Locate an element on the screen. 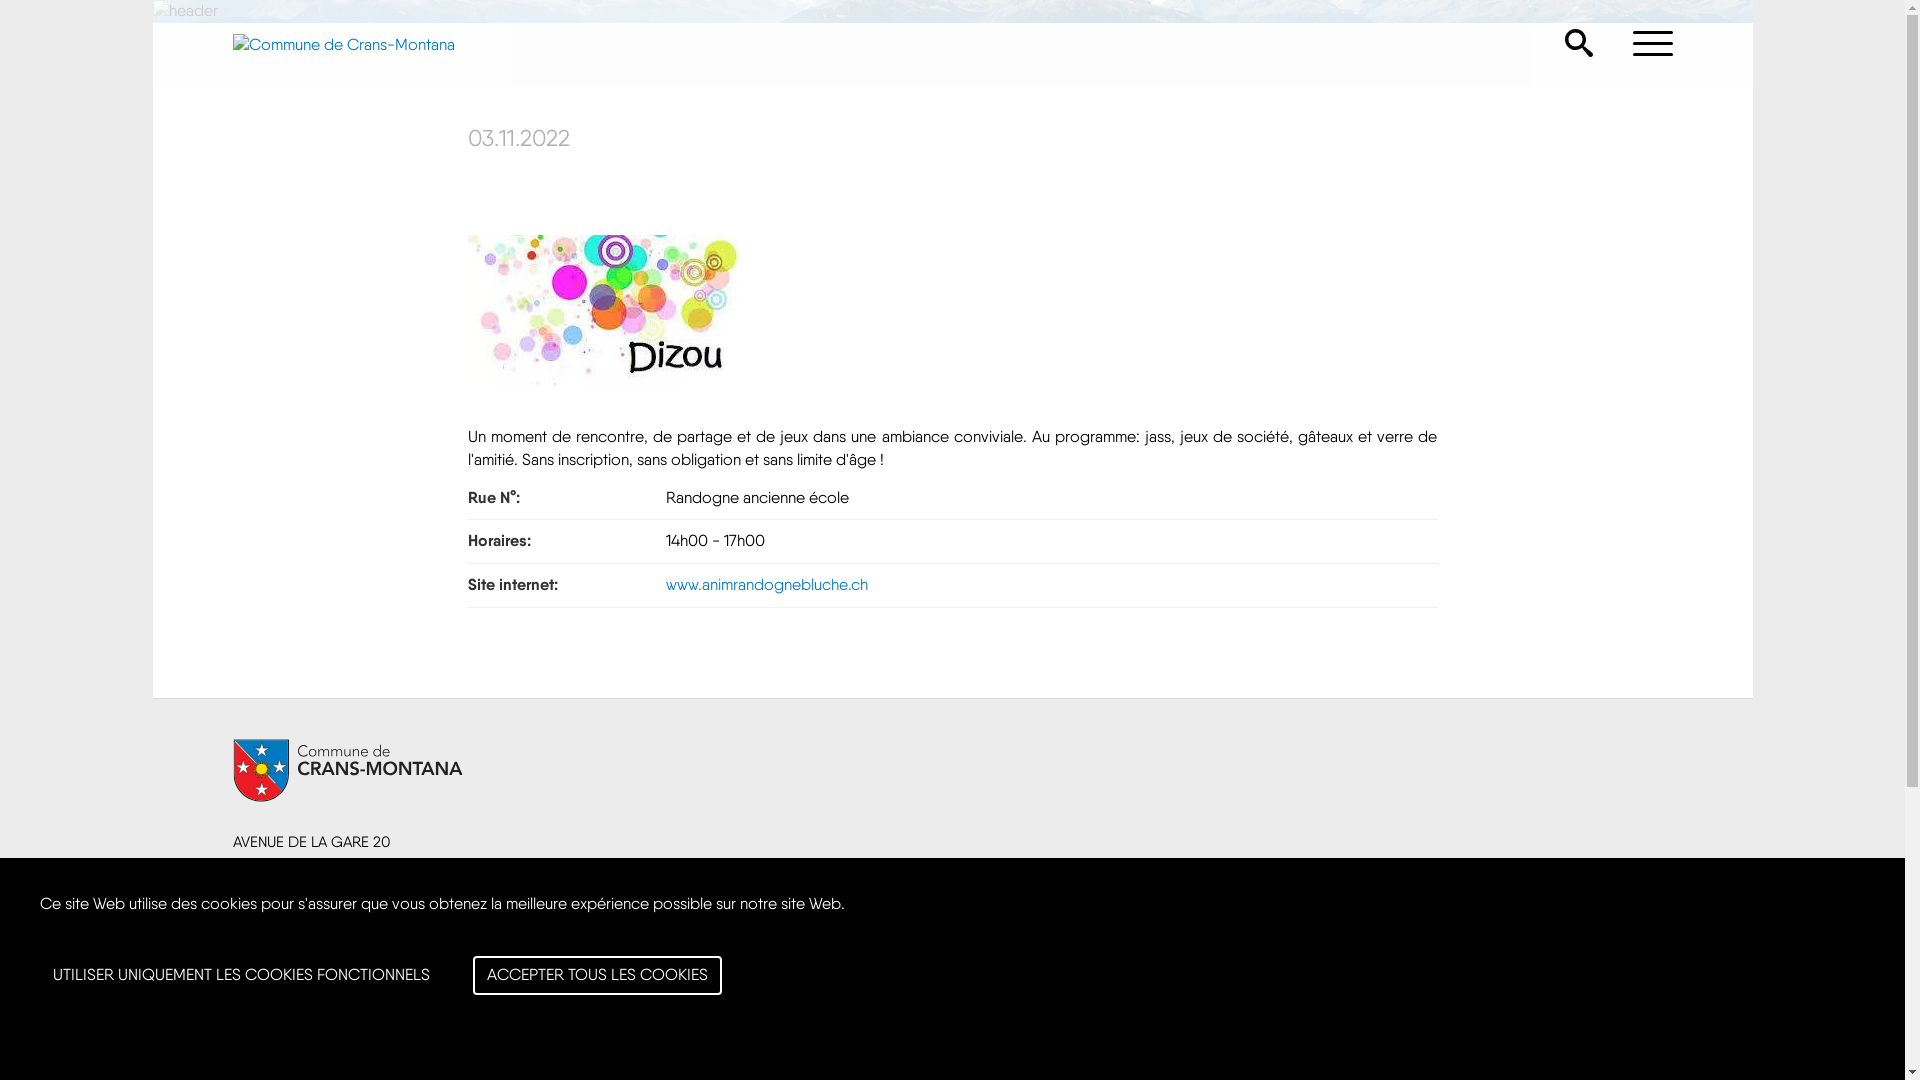  UTILISER UNIQUEMENT LES COOKIES FONCTIONNELS is located at coordinates (242, 976).